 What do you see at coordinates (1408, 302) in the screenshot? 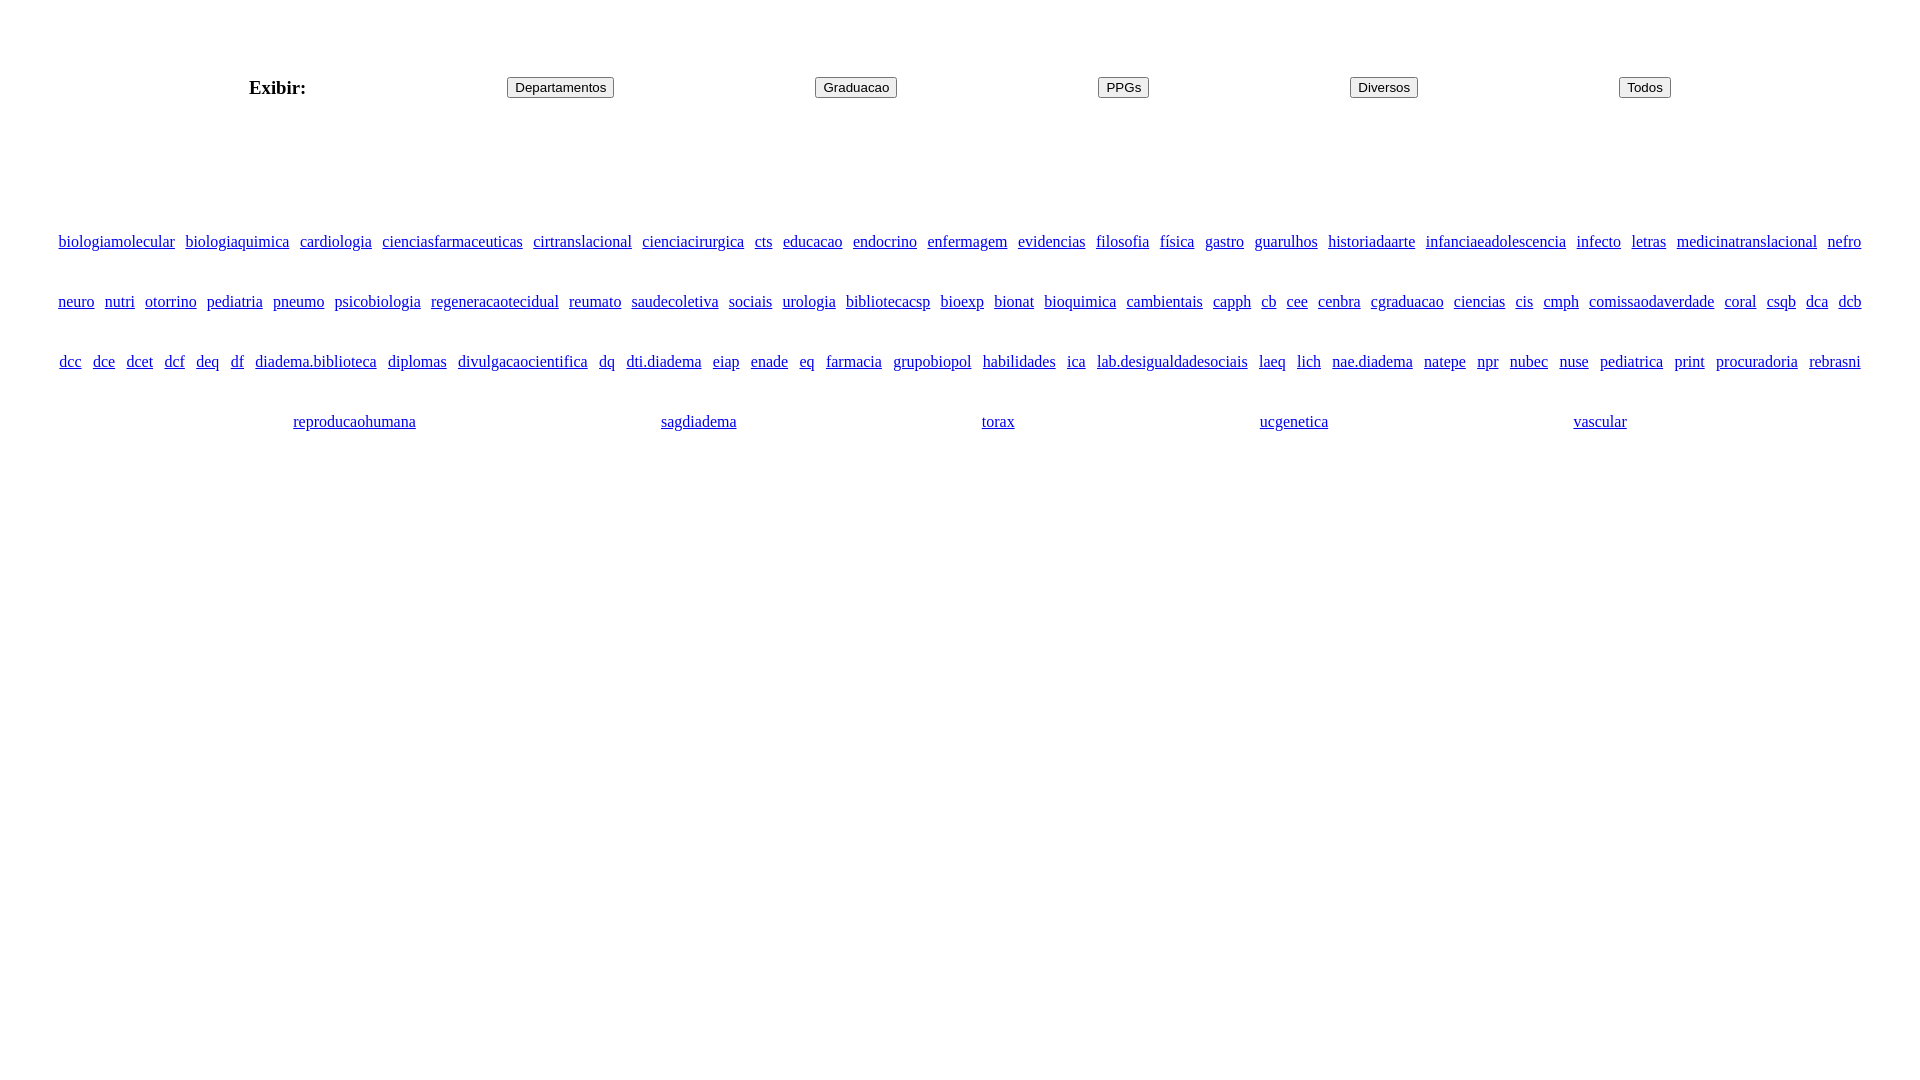
I see `cgraduacao` at bounding box center [1408, 302].